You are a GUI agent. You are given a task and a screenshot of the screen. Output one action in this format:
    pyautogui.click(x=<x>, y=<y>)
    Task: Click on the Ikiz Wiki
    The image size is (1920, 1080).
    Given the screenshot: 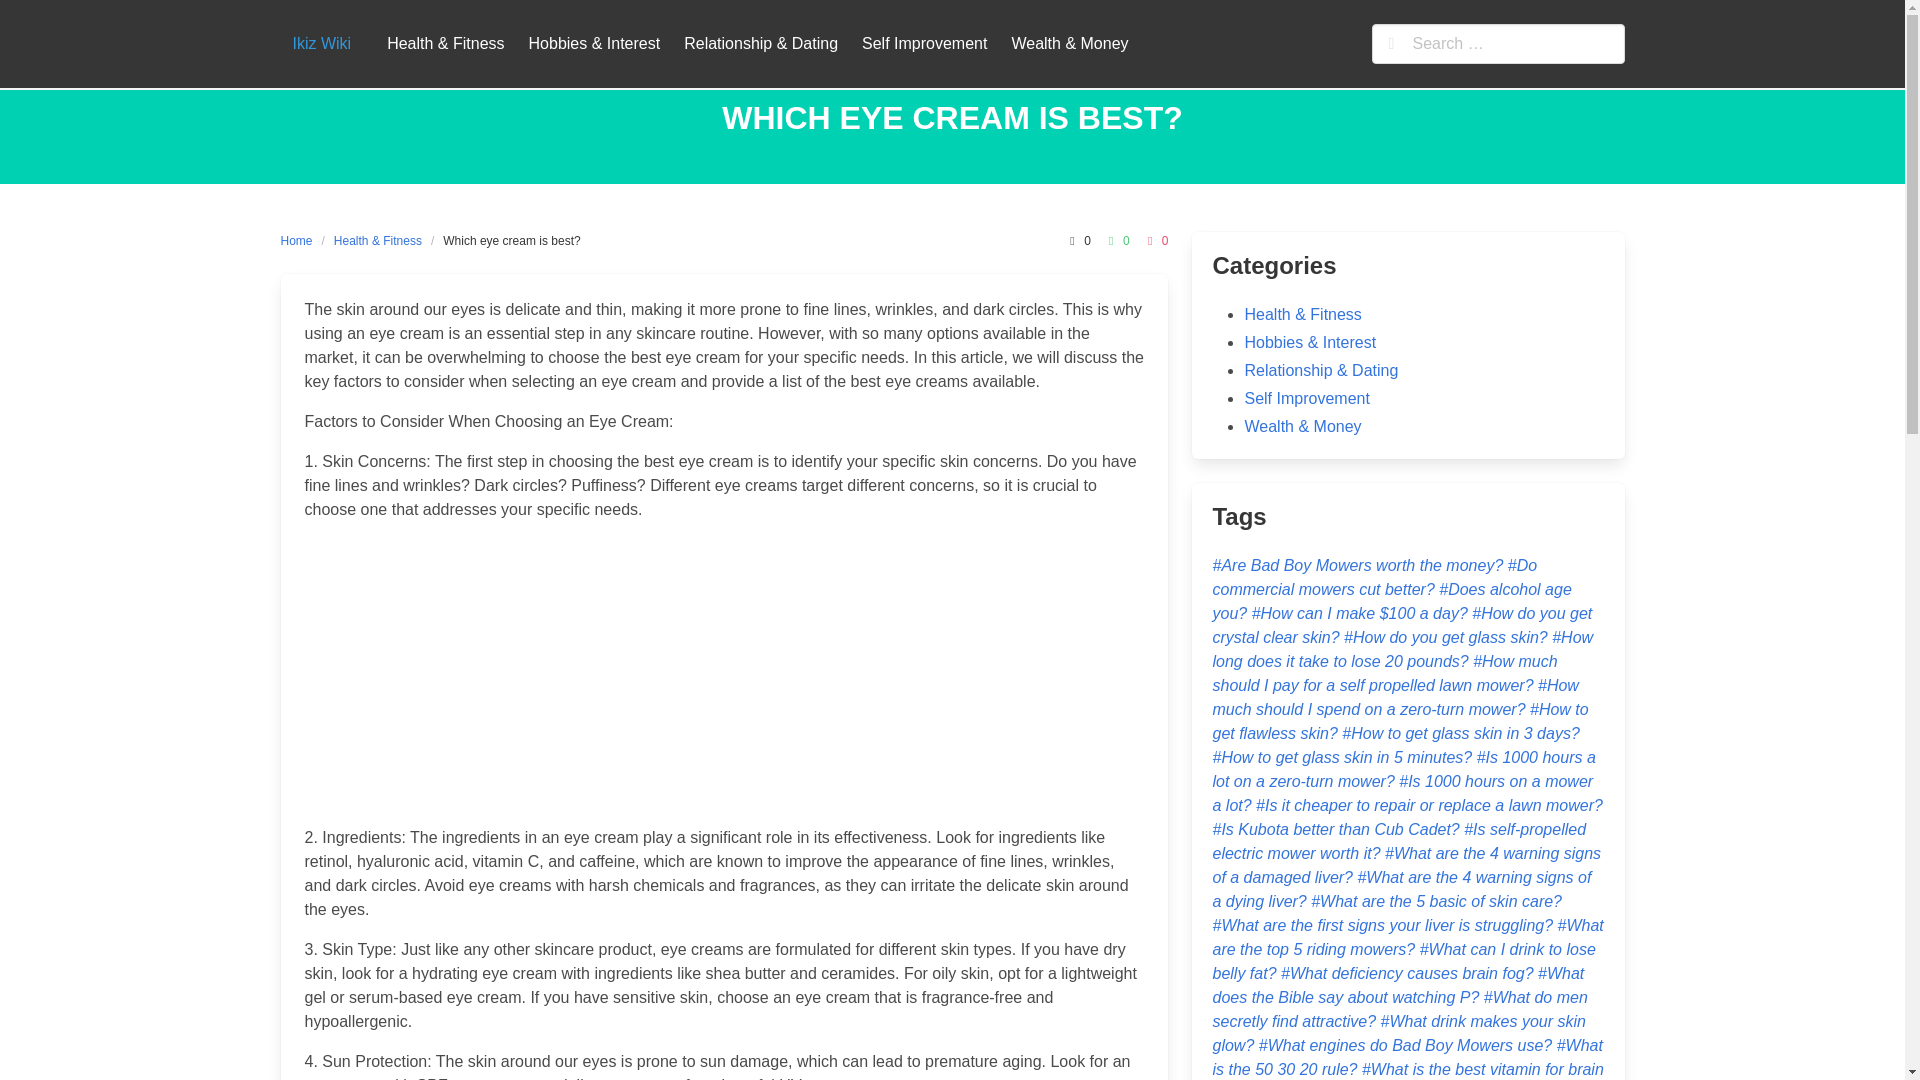 What is the action you would take?
    pyautogui.click(x=321, y=44)
    